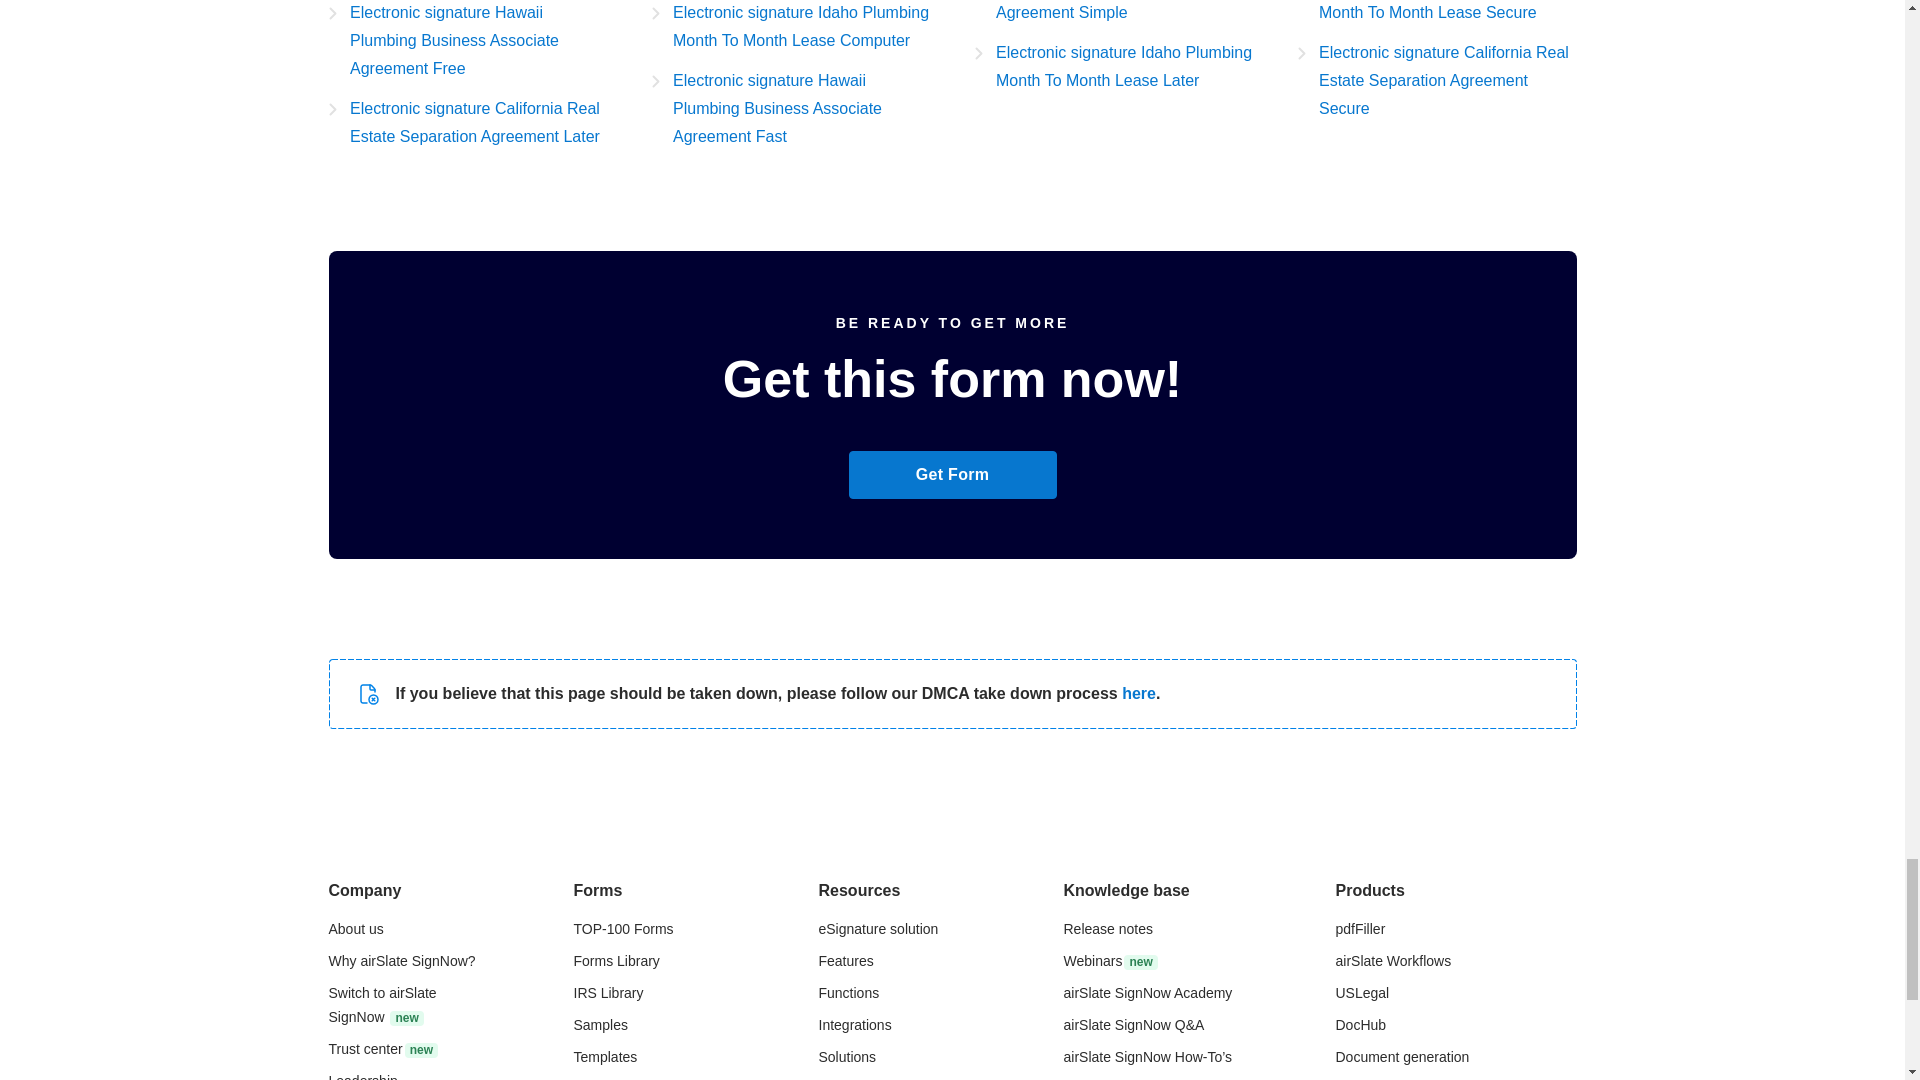 The image size is (1920, 1080). I want to click on Go to the About Us page, so click(355, 929).